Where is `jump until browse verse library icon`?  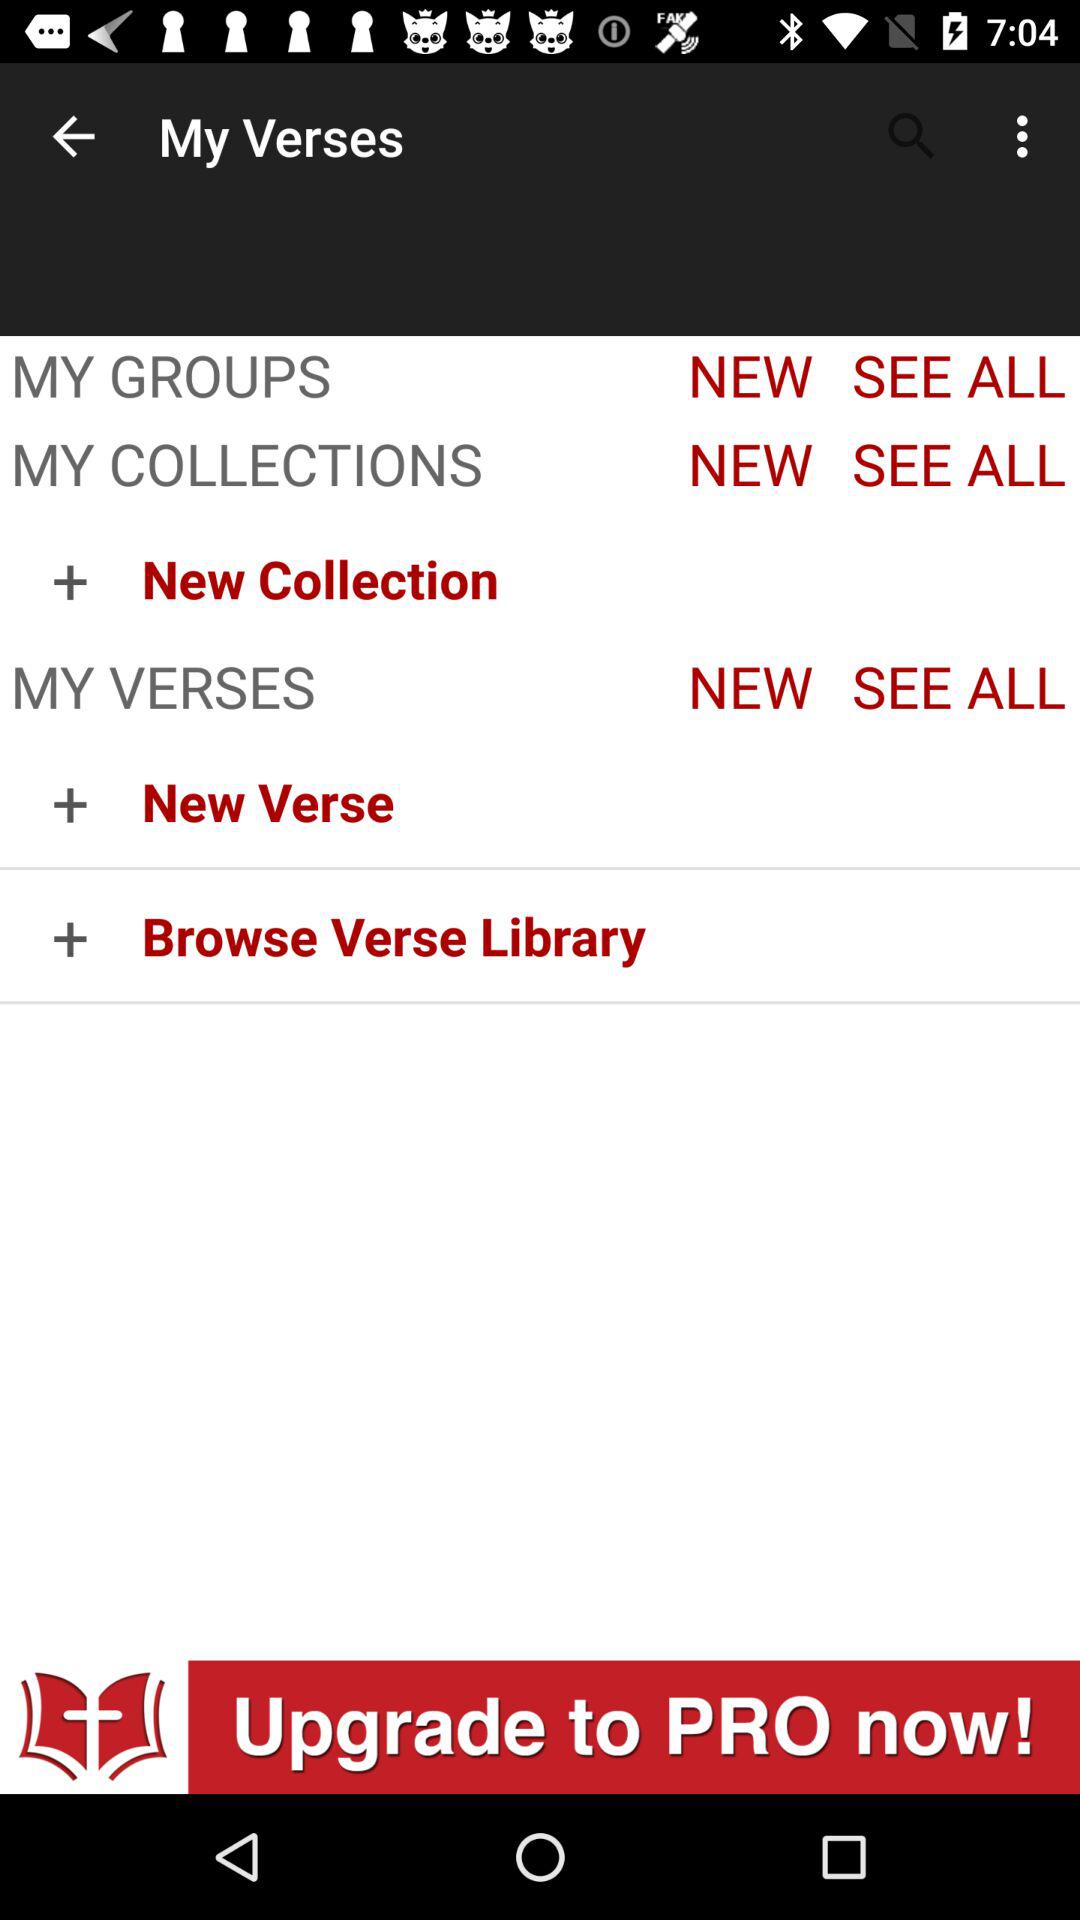 jump until browse verse library icon is located at coordinates (610, 936).